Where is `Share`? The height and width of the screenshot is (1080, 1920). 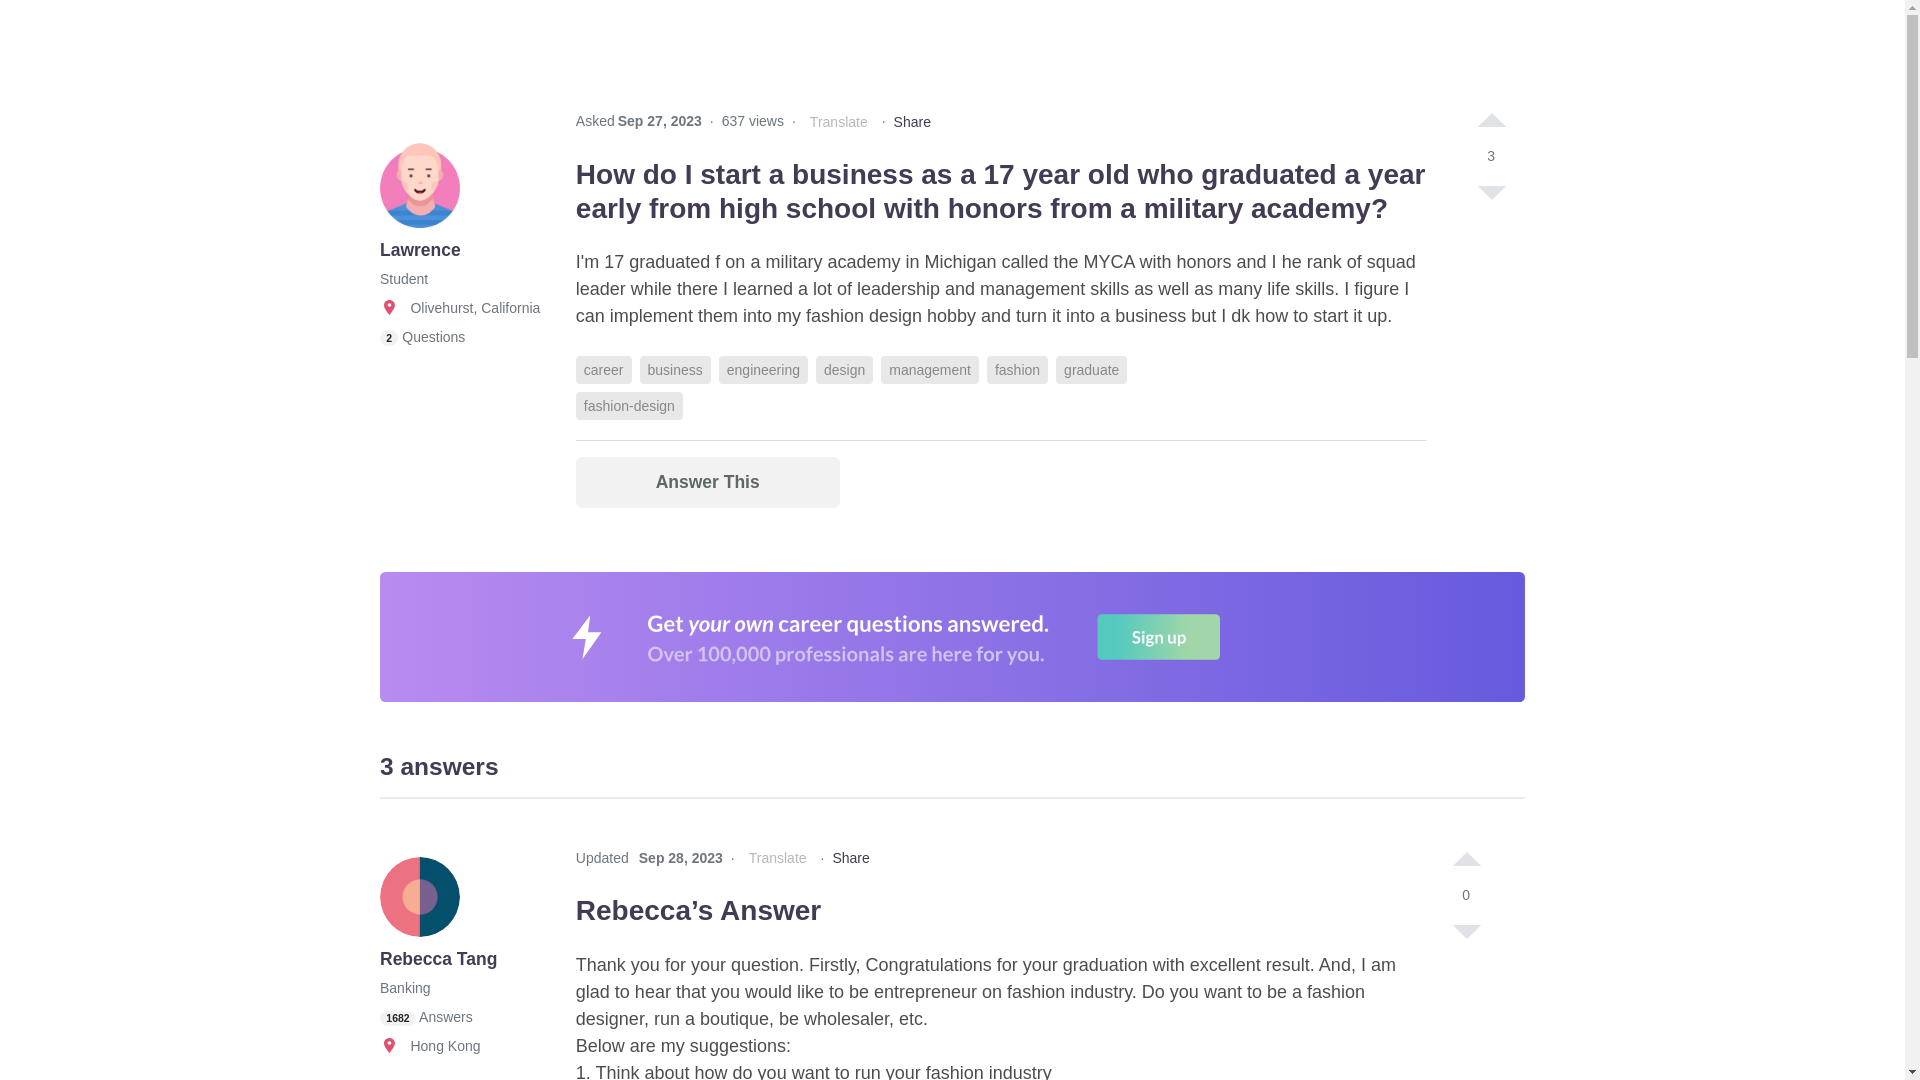
Share is located at coordinates (912, 122).